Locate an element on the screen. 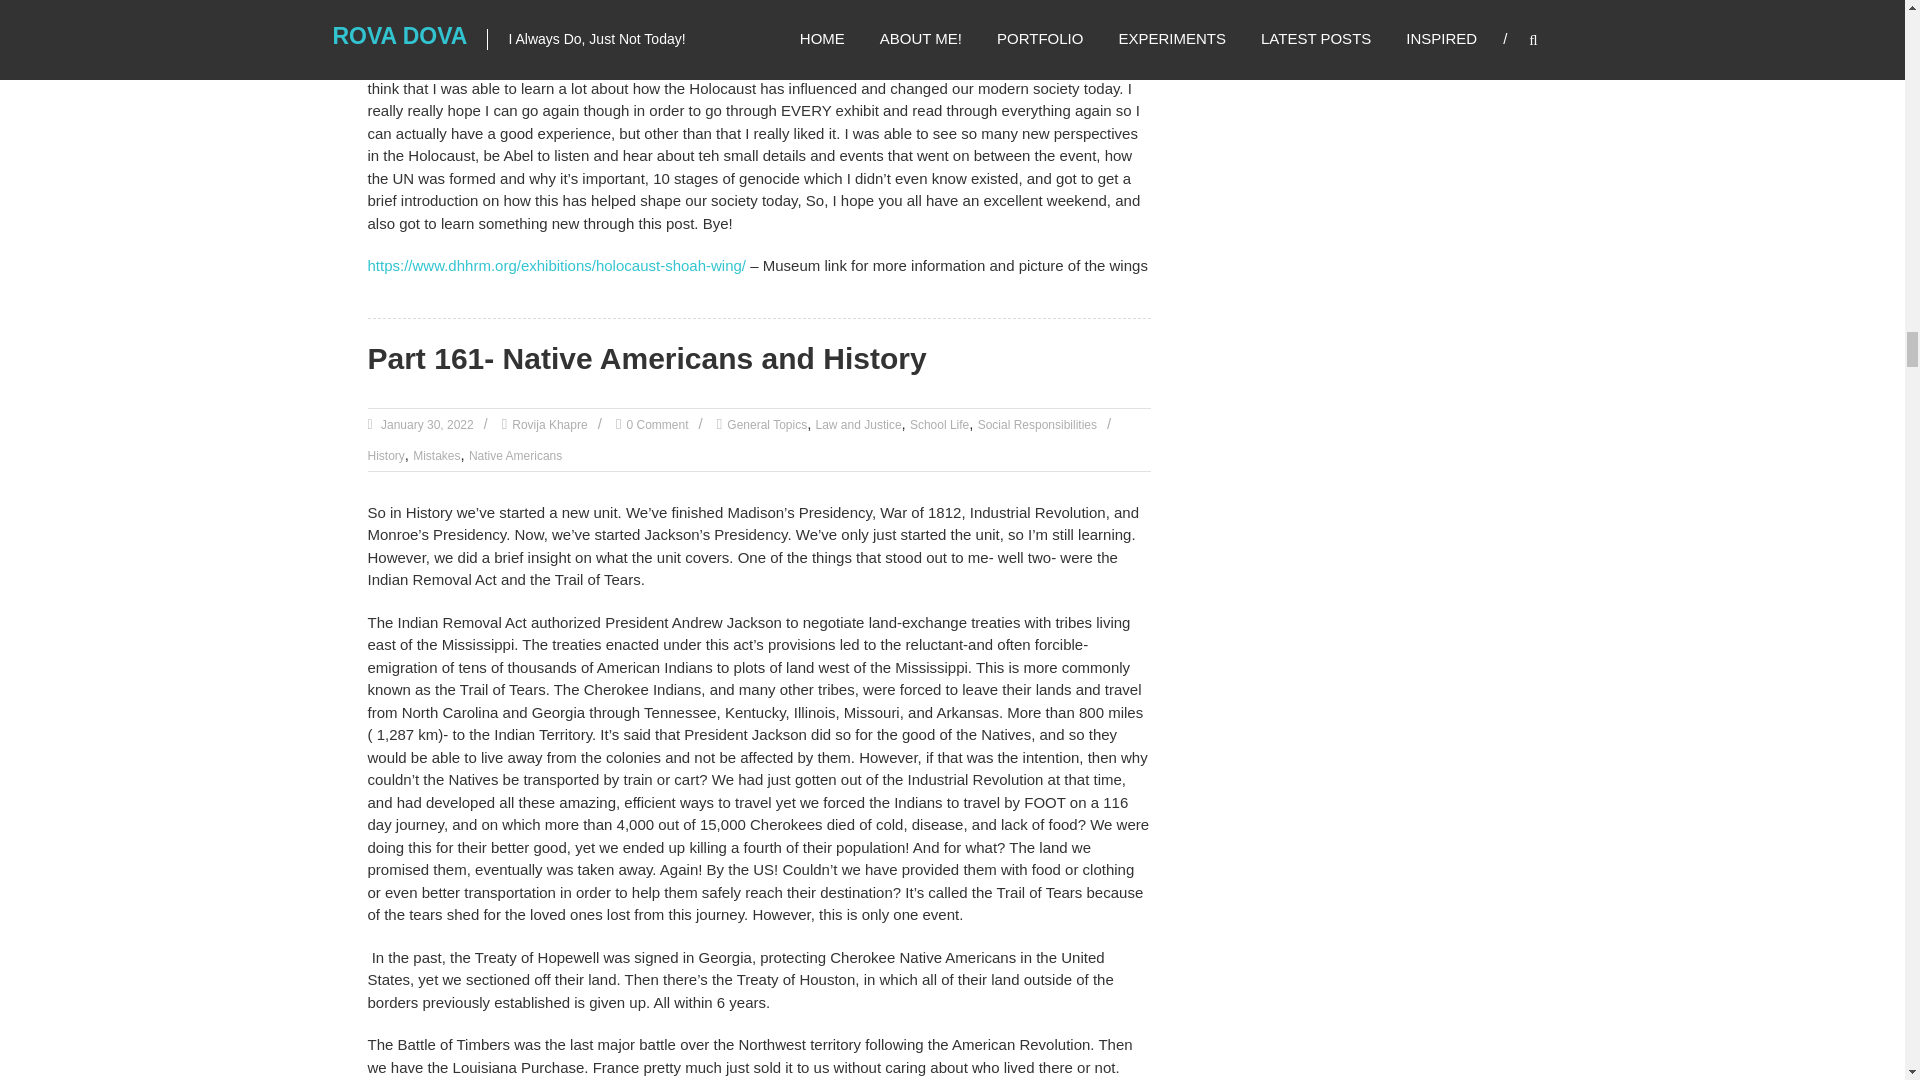  5:19 am is located at coordinates (426, 424).